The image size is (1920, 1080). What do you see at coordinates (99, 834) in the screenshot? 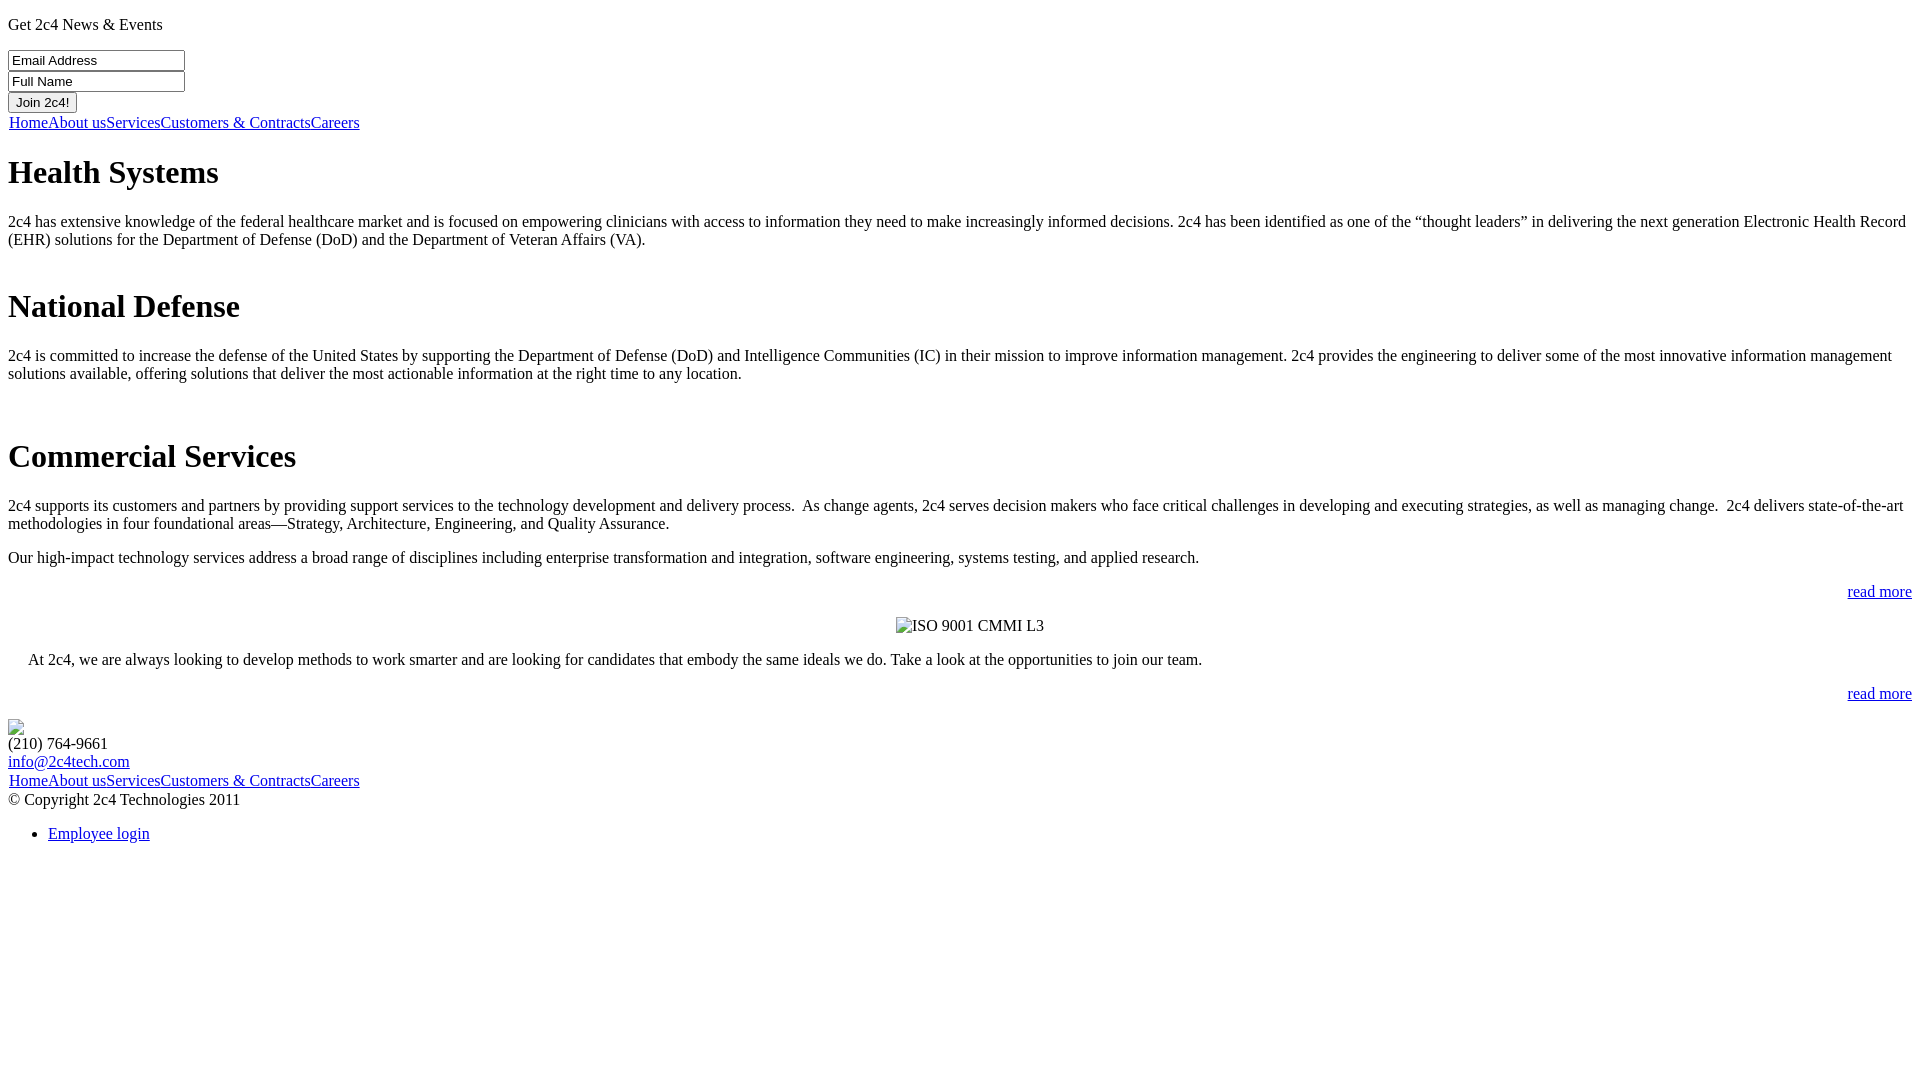
I see `Employee login` at bounding box center [99, 834].